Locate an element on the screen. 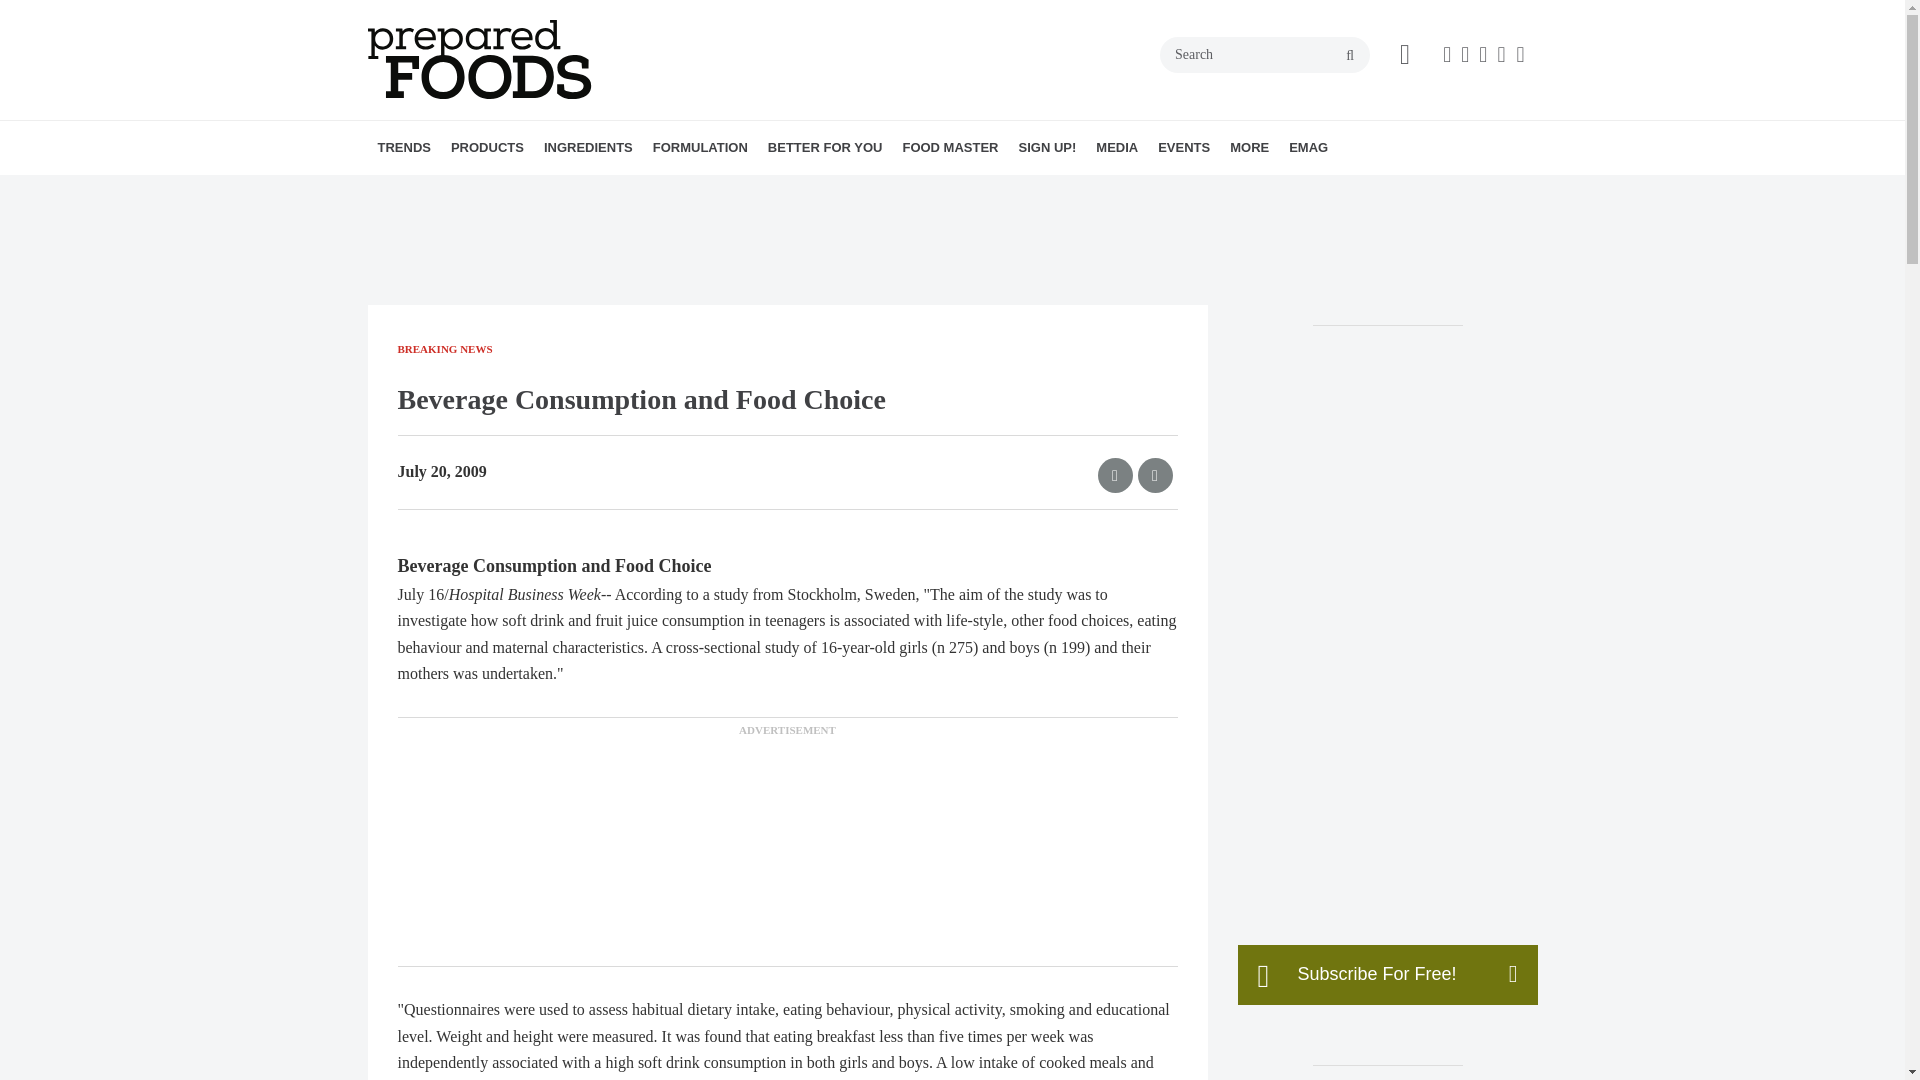 This screenshot has height=1080, width=1920. DAIRY is located at coordinates (602, 191).